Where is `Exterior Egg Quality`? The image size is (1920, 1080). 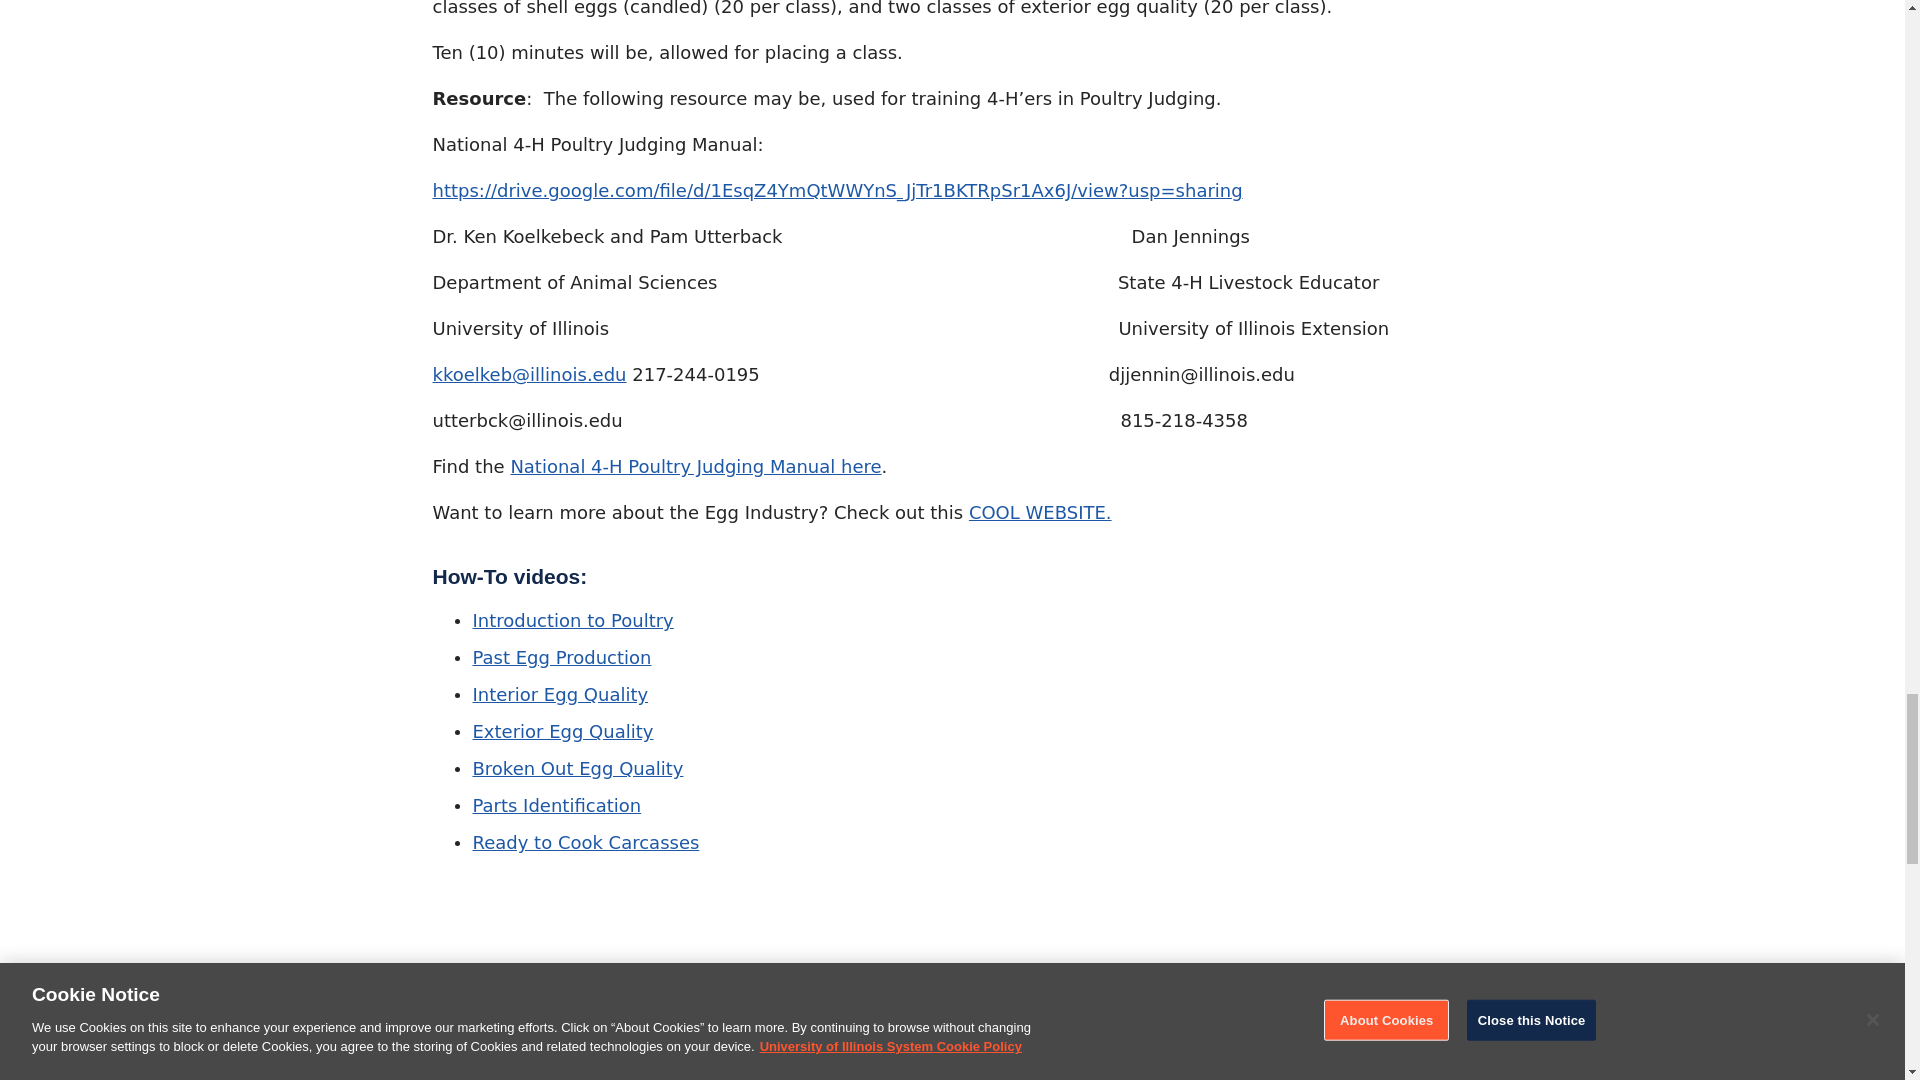
Exterior Egg Quality is located at coordinates (562, 731).